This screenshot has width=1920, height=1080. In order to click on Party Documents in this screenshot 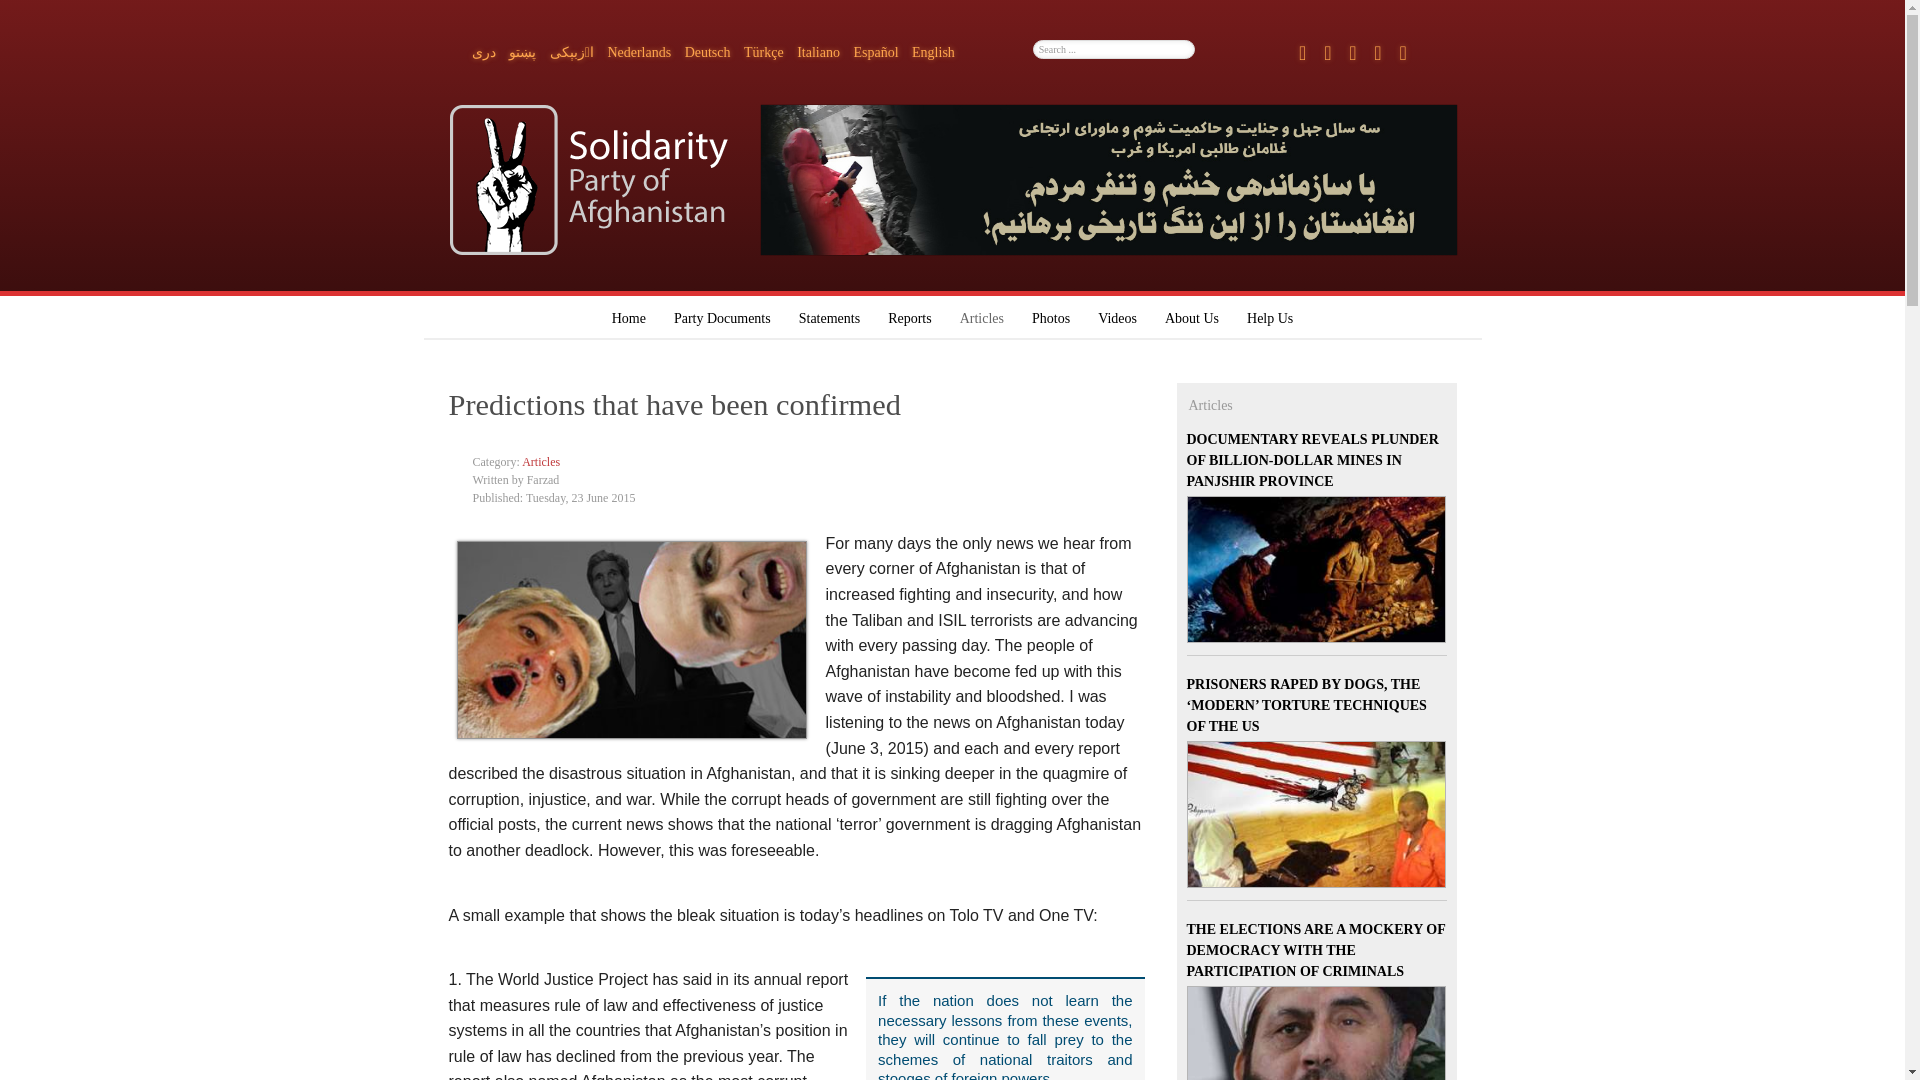, I will do `click(722, 312)`.